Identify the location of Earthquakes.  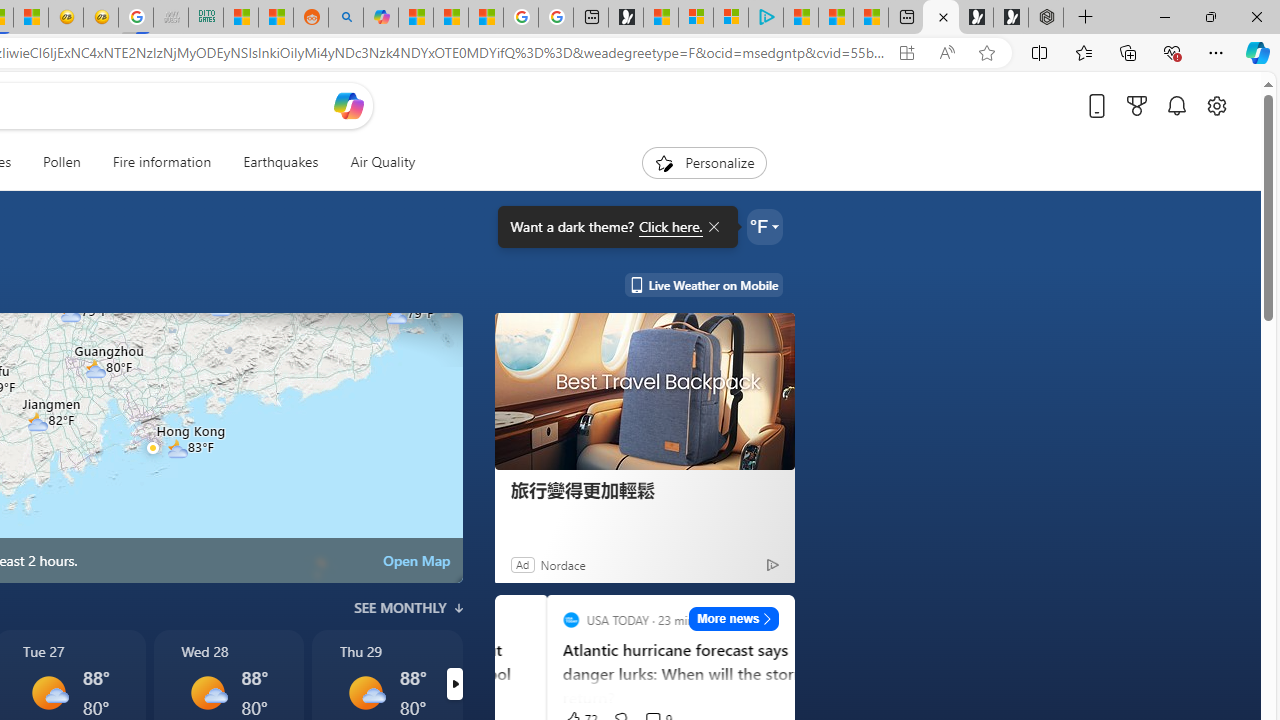
(280, 162).